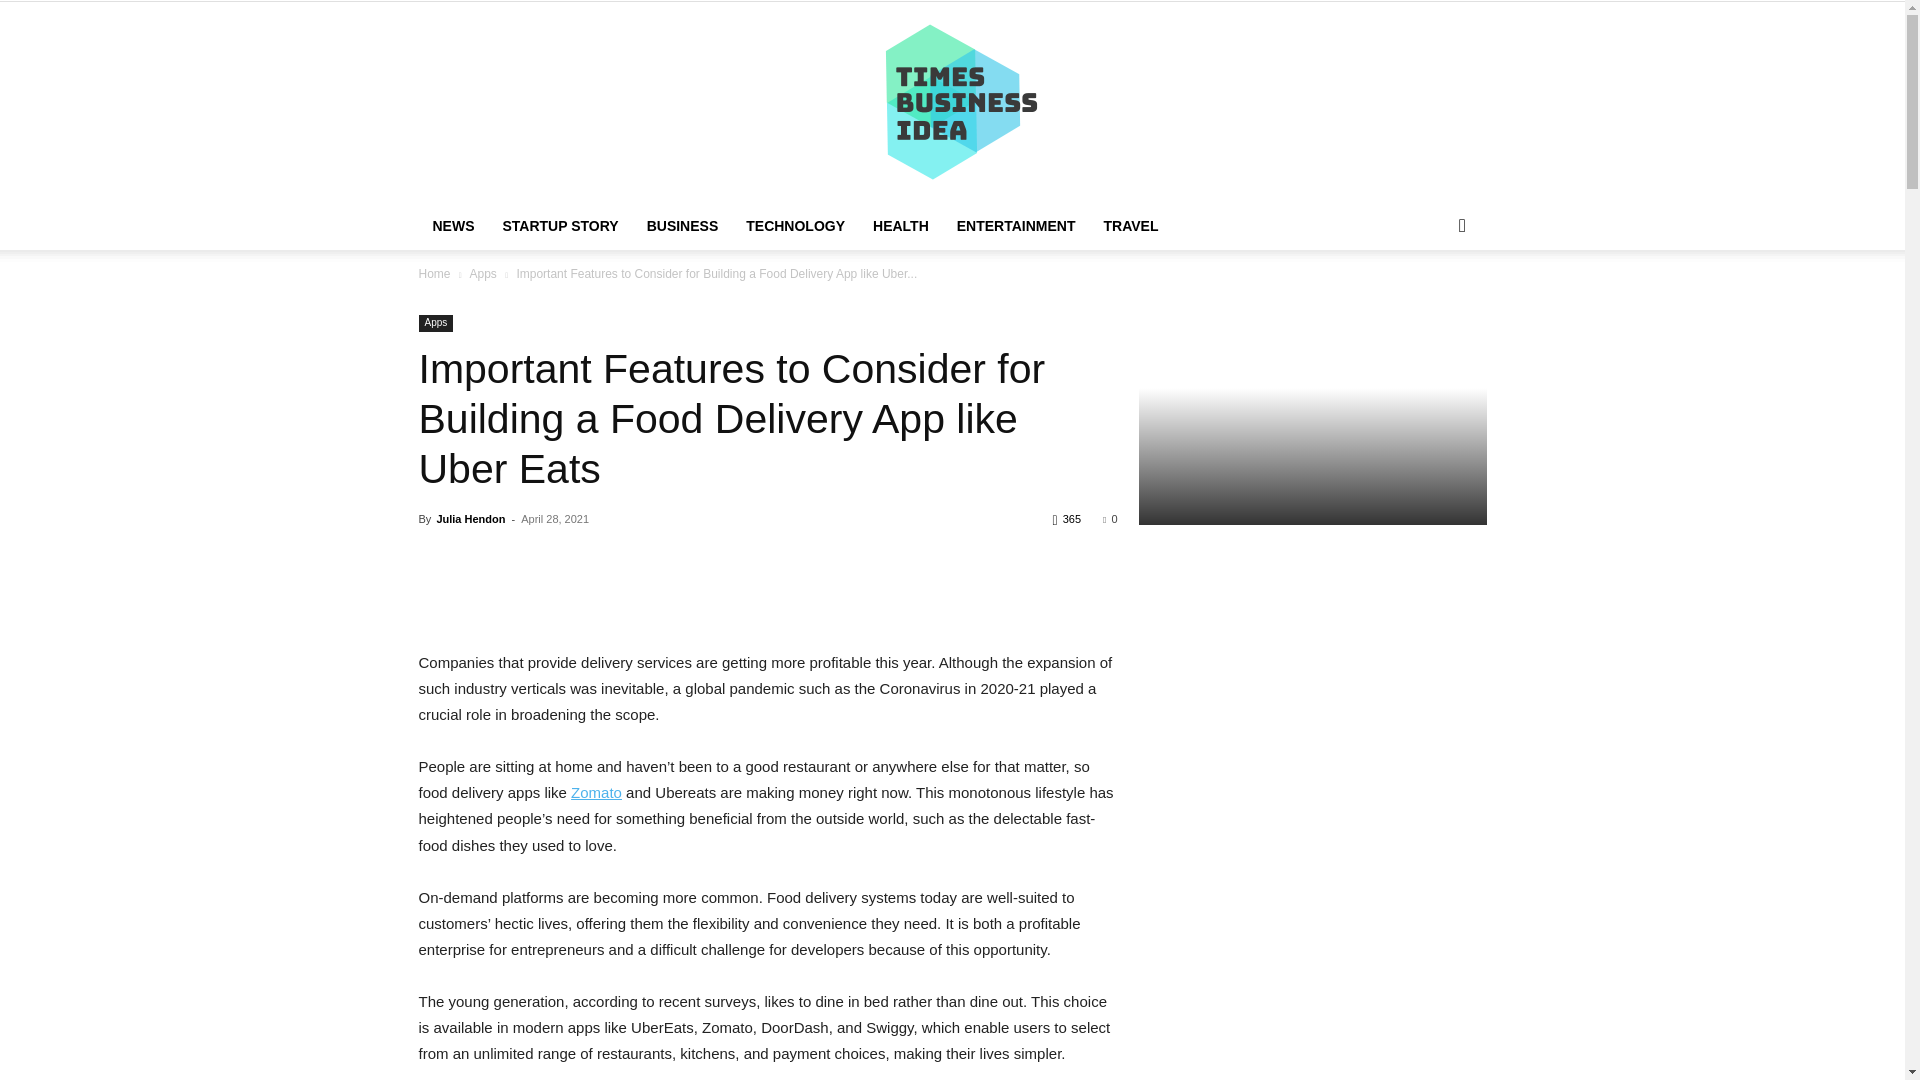 This screenshot has height=1080, width=1920. I want to click on BUSINESS, so click(683, 225).